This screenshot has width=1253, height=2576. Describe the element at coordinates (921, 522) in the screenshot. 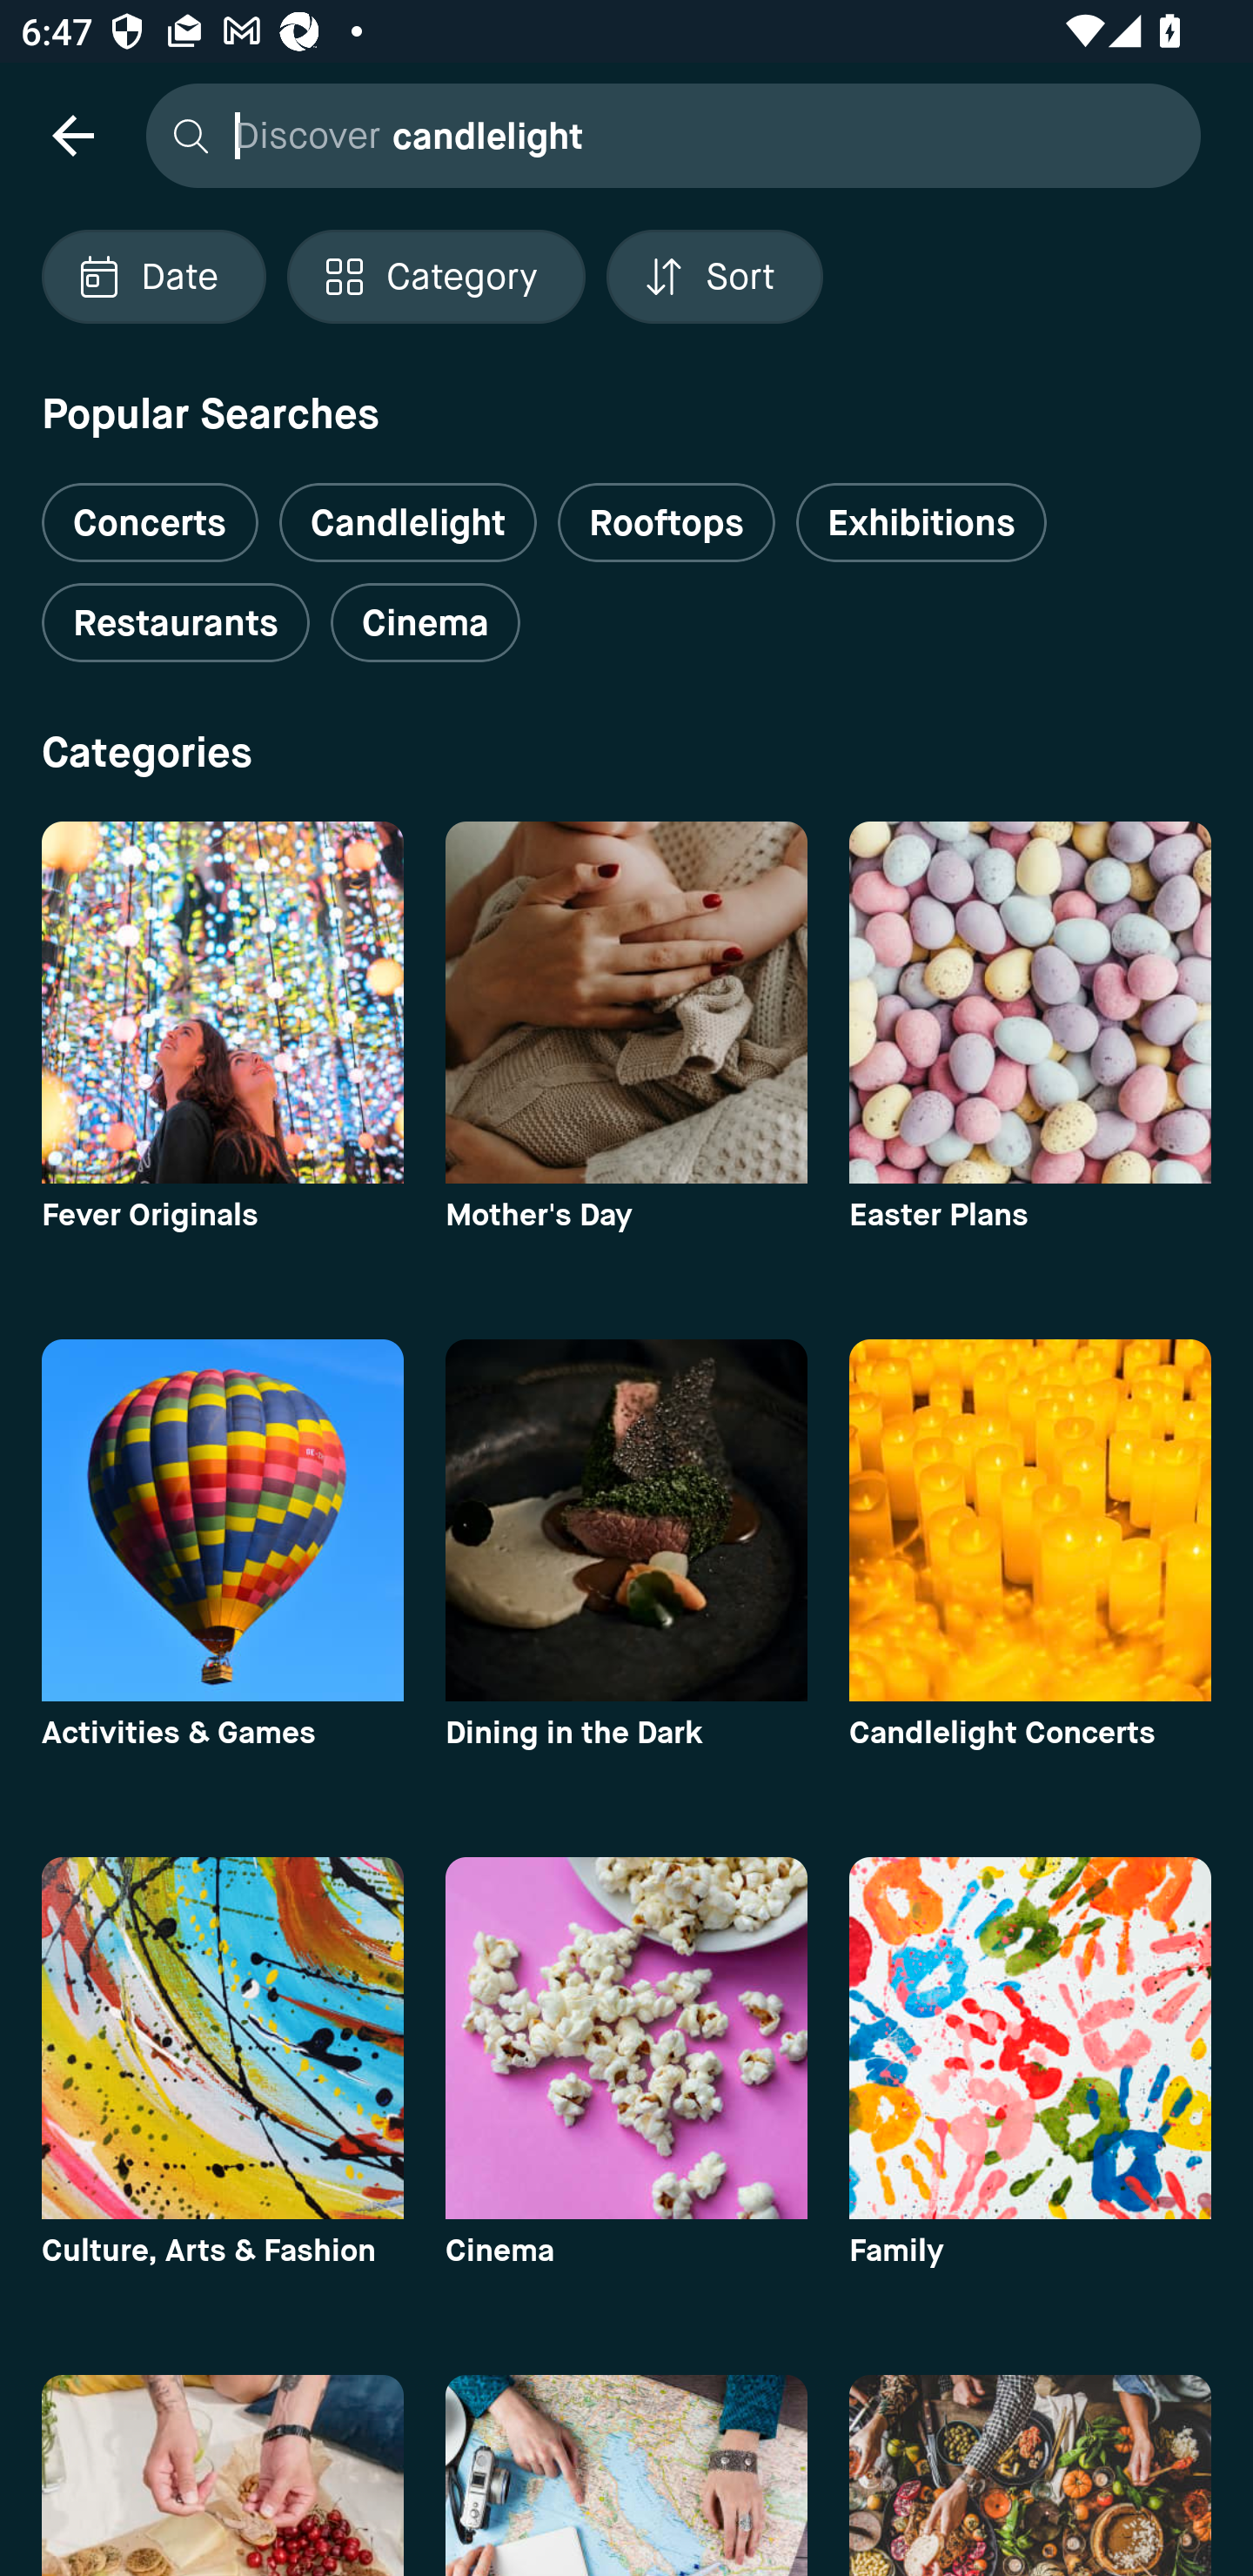

I see `Exhibitions` at that location.